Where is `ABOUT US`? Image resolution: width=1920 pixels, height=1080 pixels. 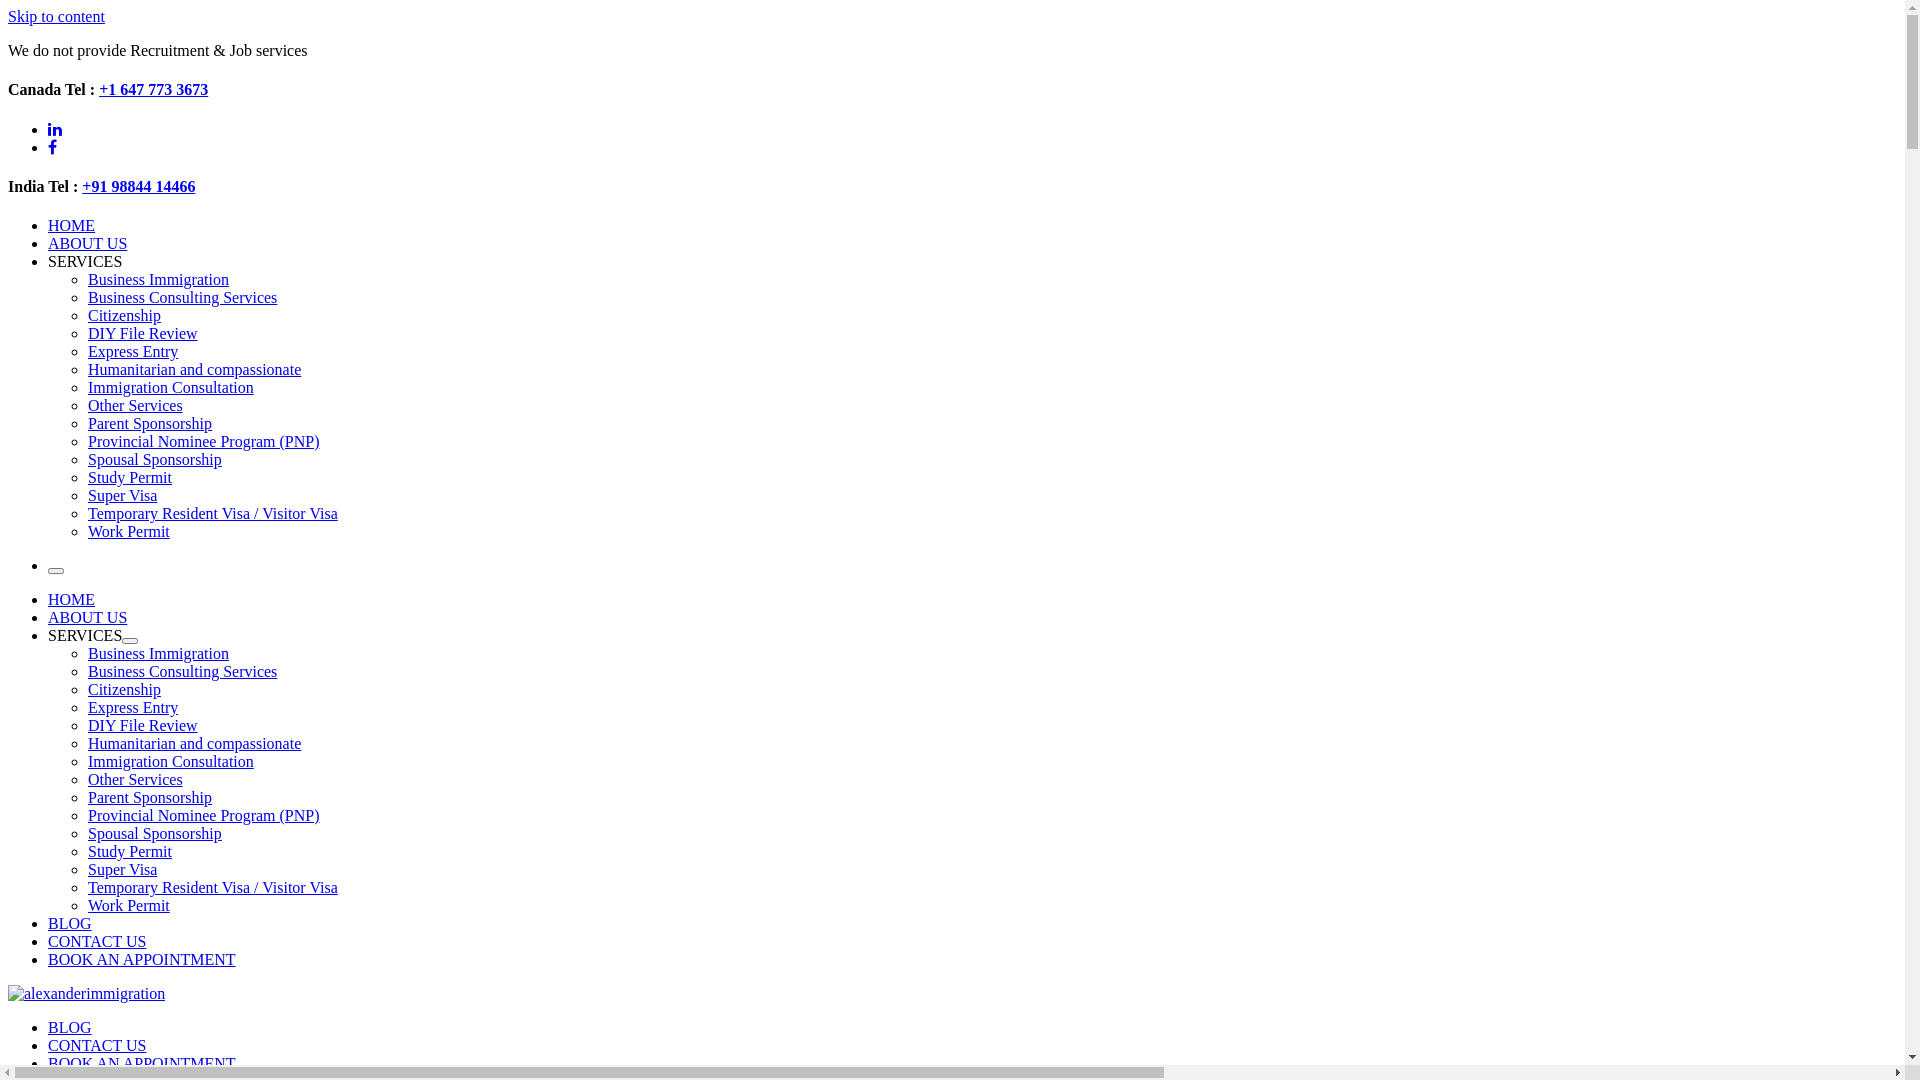 ABOUT US is located at coordinates (88, 244).